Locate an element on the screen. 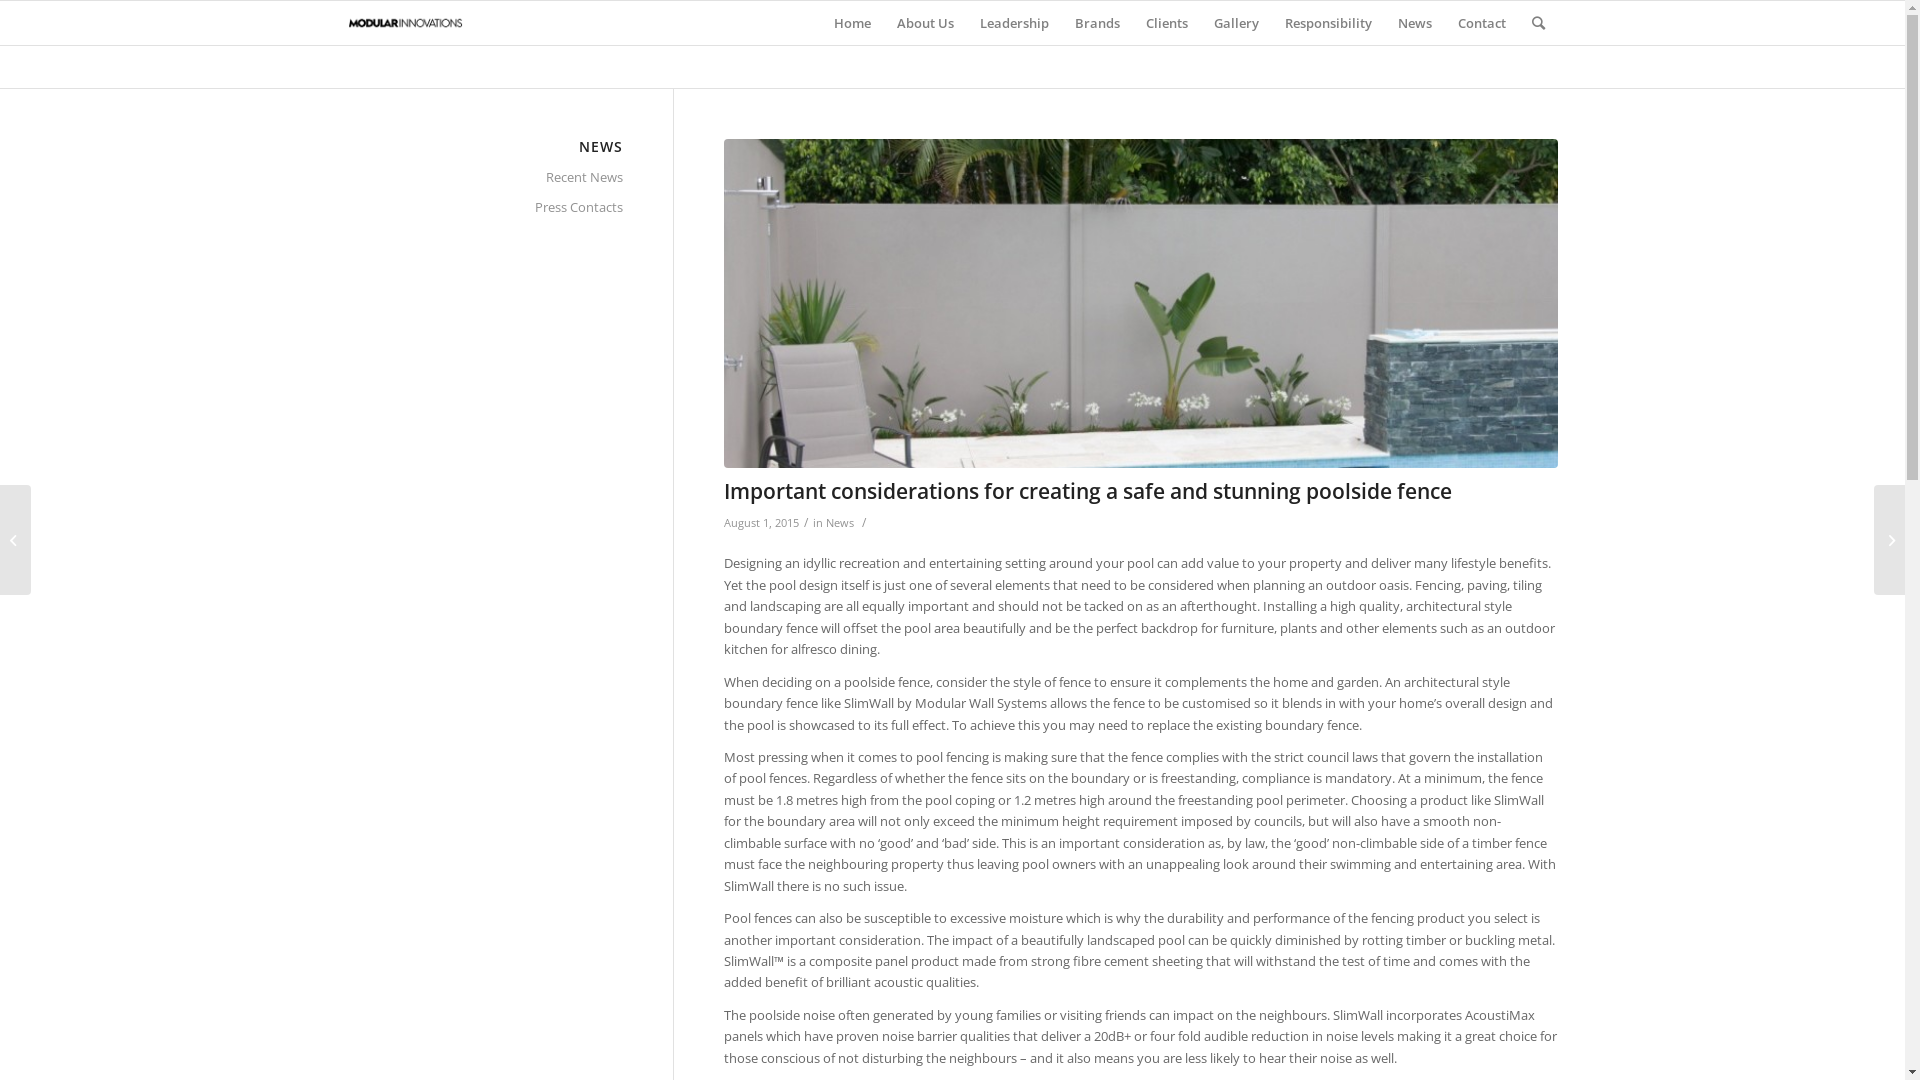 This screenshot has width=1920, height=1080. News is located at coordinates (840, 523).